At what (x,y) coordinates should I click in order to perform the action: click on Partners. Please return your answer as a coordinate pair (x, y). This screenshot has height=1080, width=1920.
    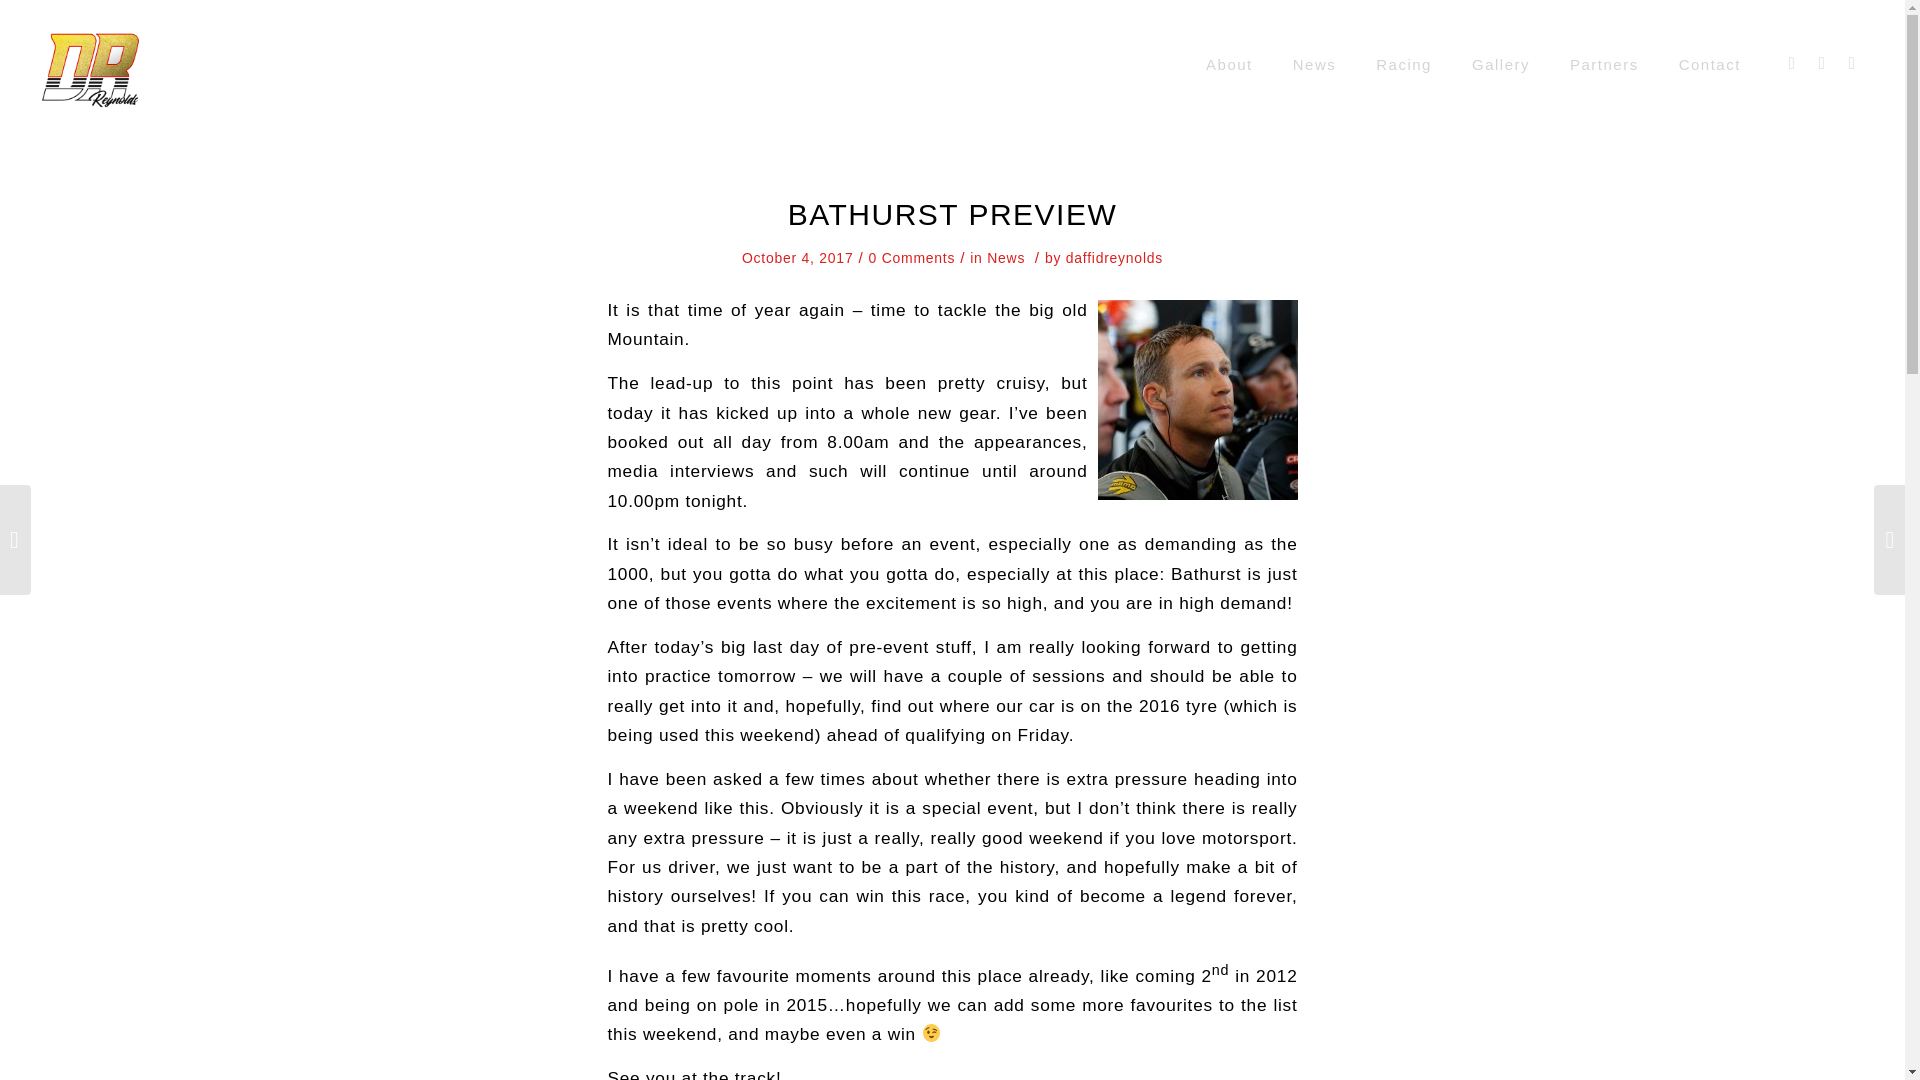
    Looking at the image, I should click on (1604, 65).